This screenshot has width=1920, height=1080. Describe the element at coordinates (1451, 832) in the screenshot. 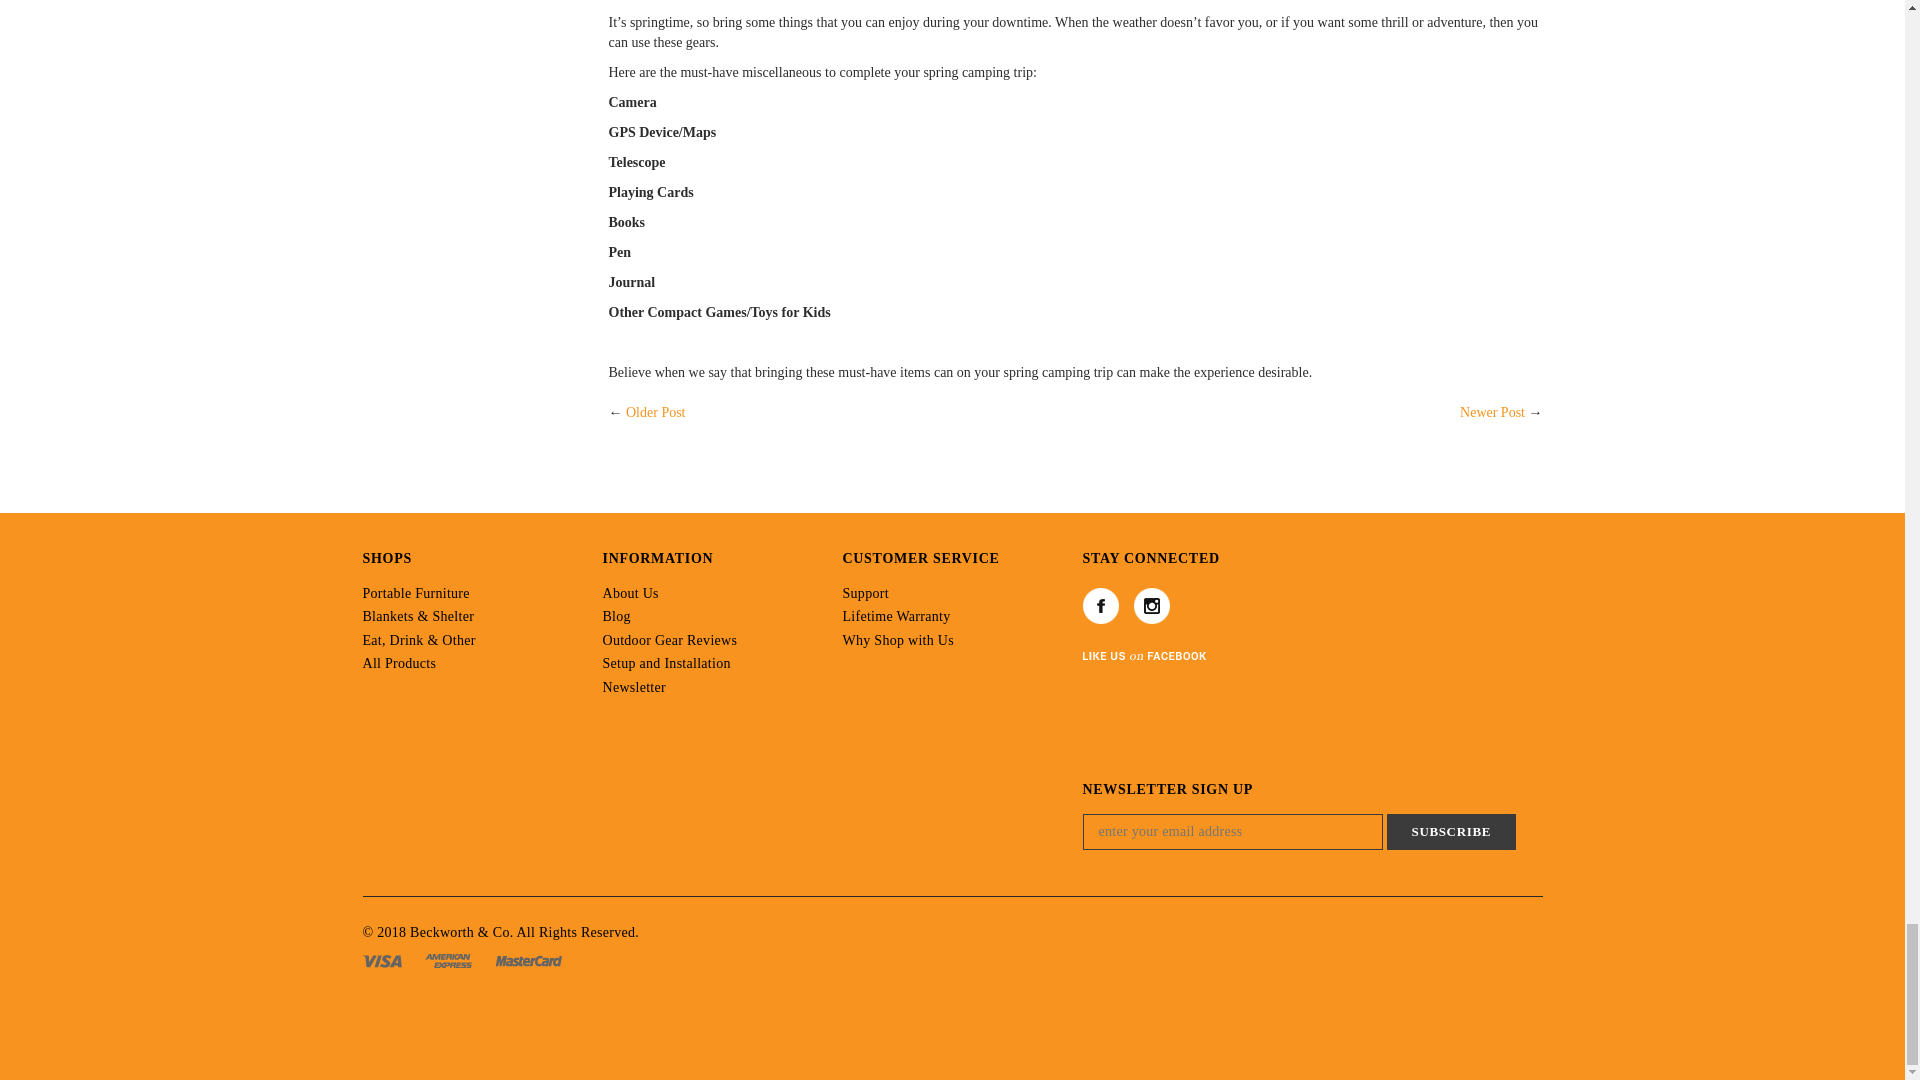

I see `Subscribe` at that location.